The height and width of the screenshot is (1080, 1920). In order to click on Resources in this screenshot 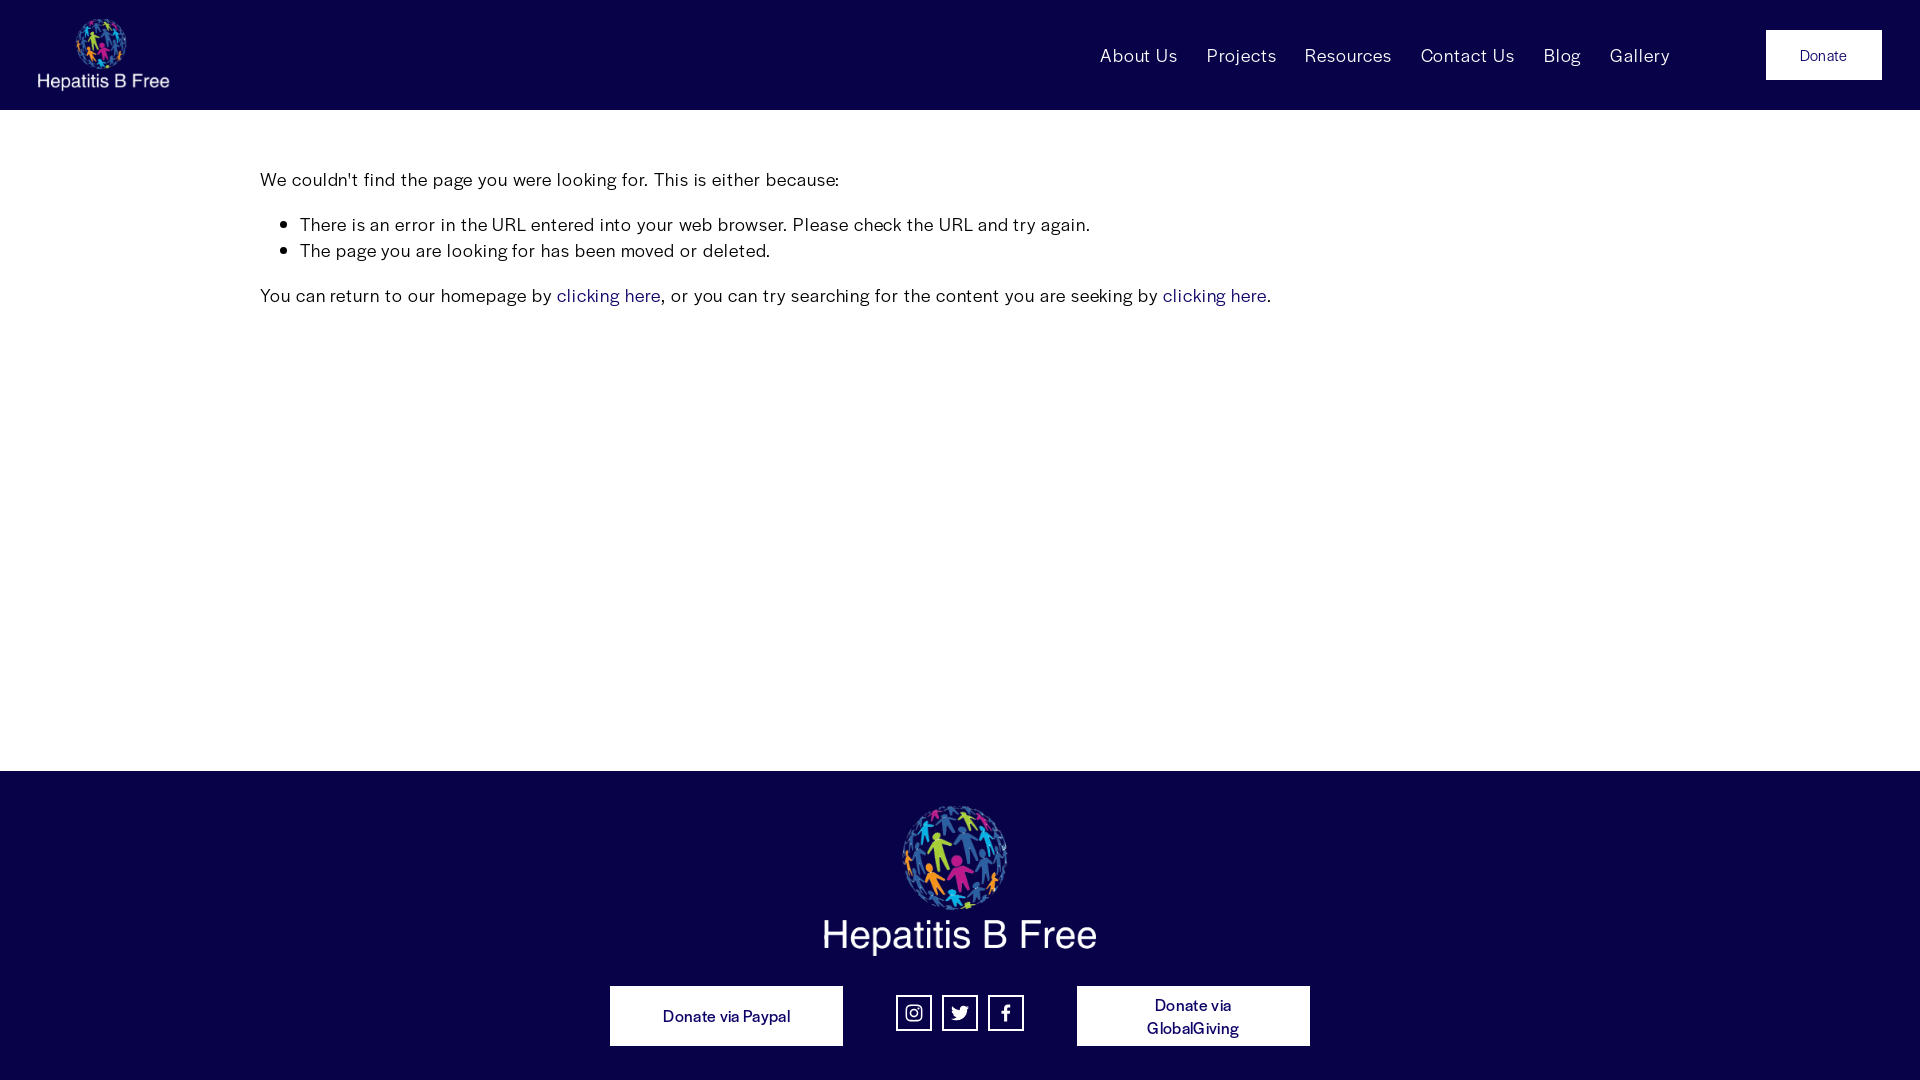, I will do `click(1348, 55)`.